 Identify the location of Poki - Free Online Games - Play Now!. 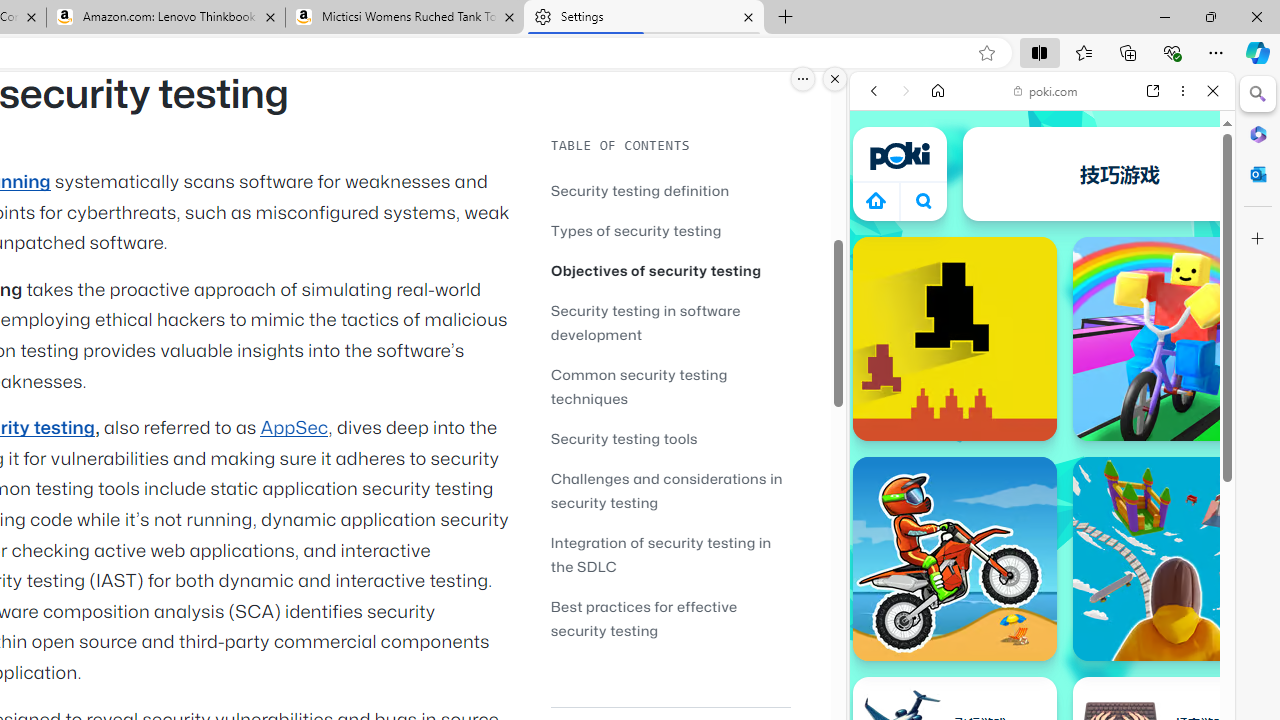
(1034, 309).